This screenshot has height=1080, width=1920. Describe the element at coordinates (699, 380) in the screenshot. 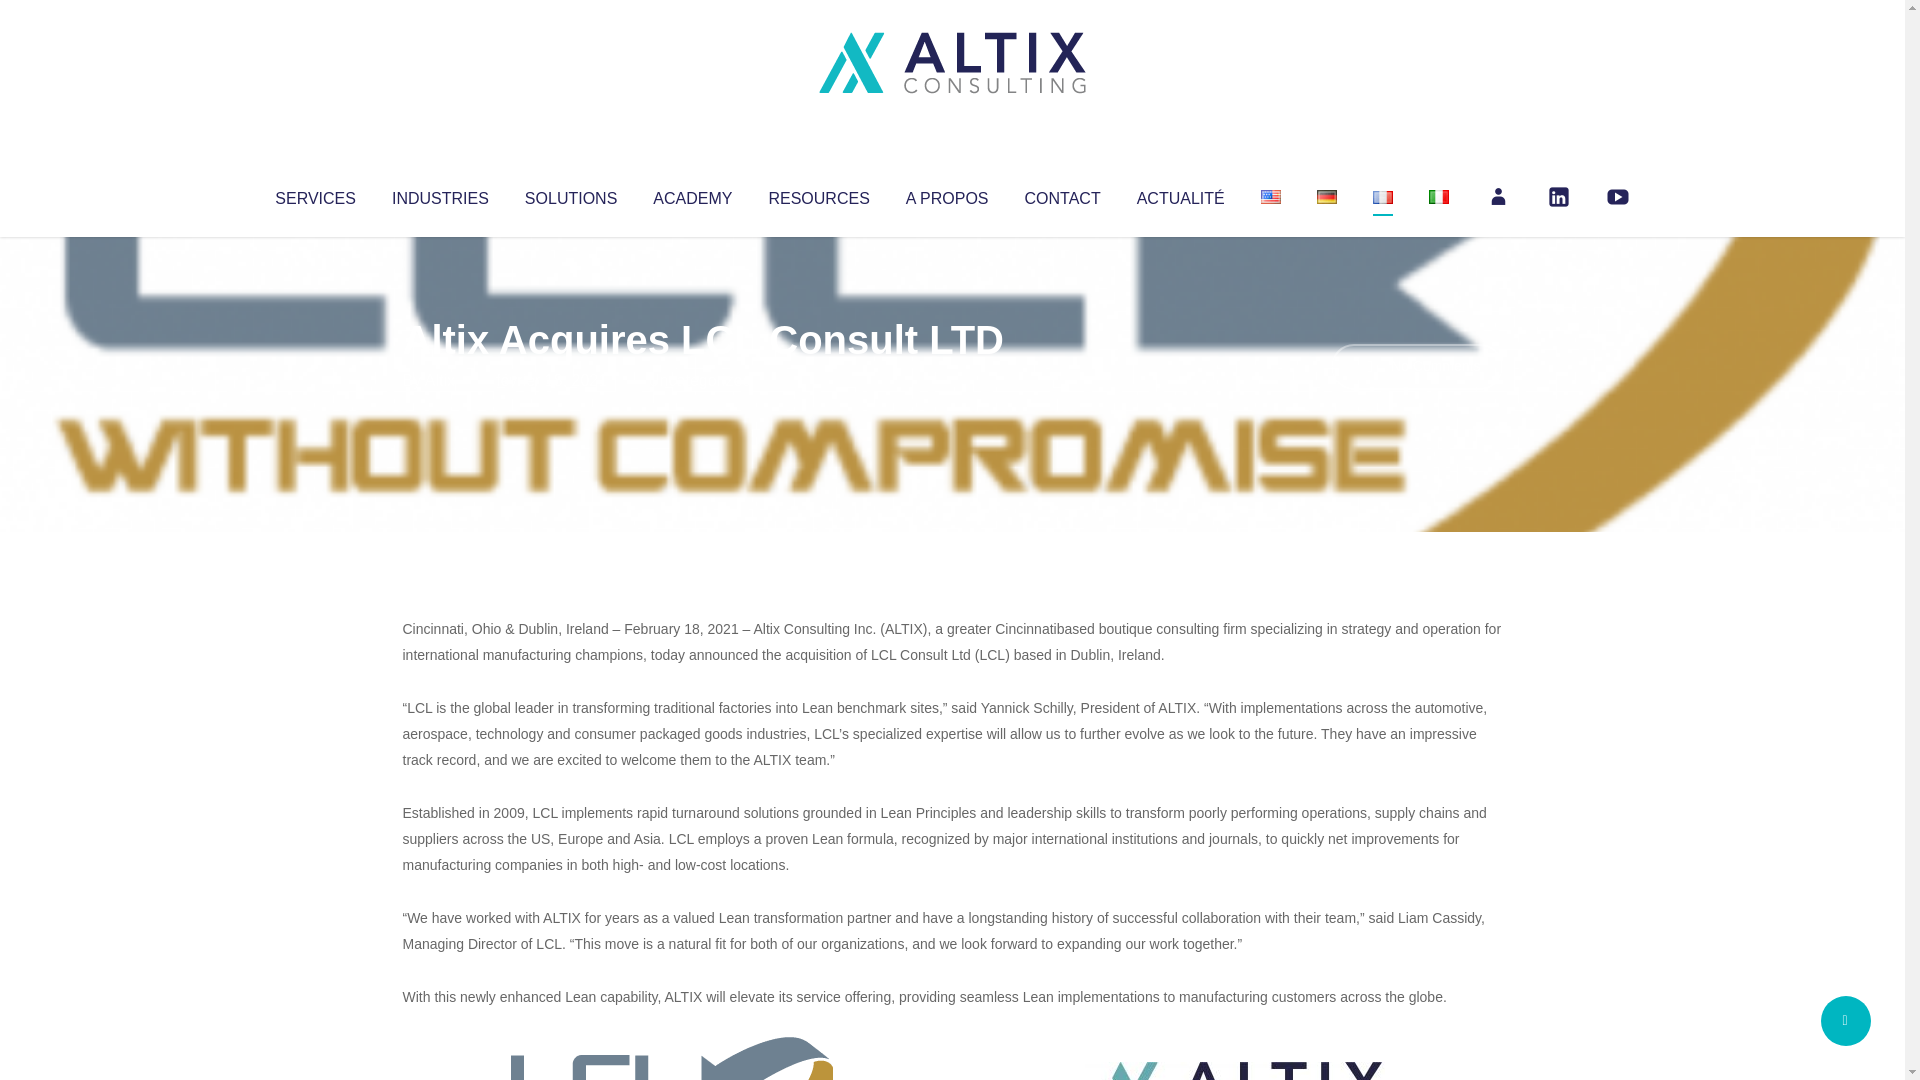

I see `Uncategorized` at that location.